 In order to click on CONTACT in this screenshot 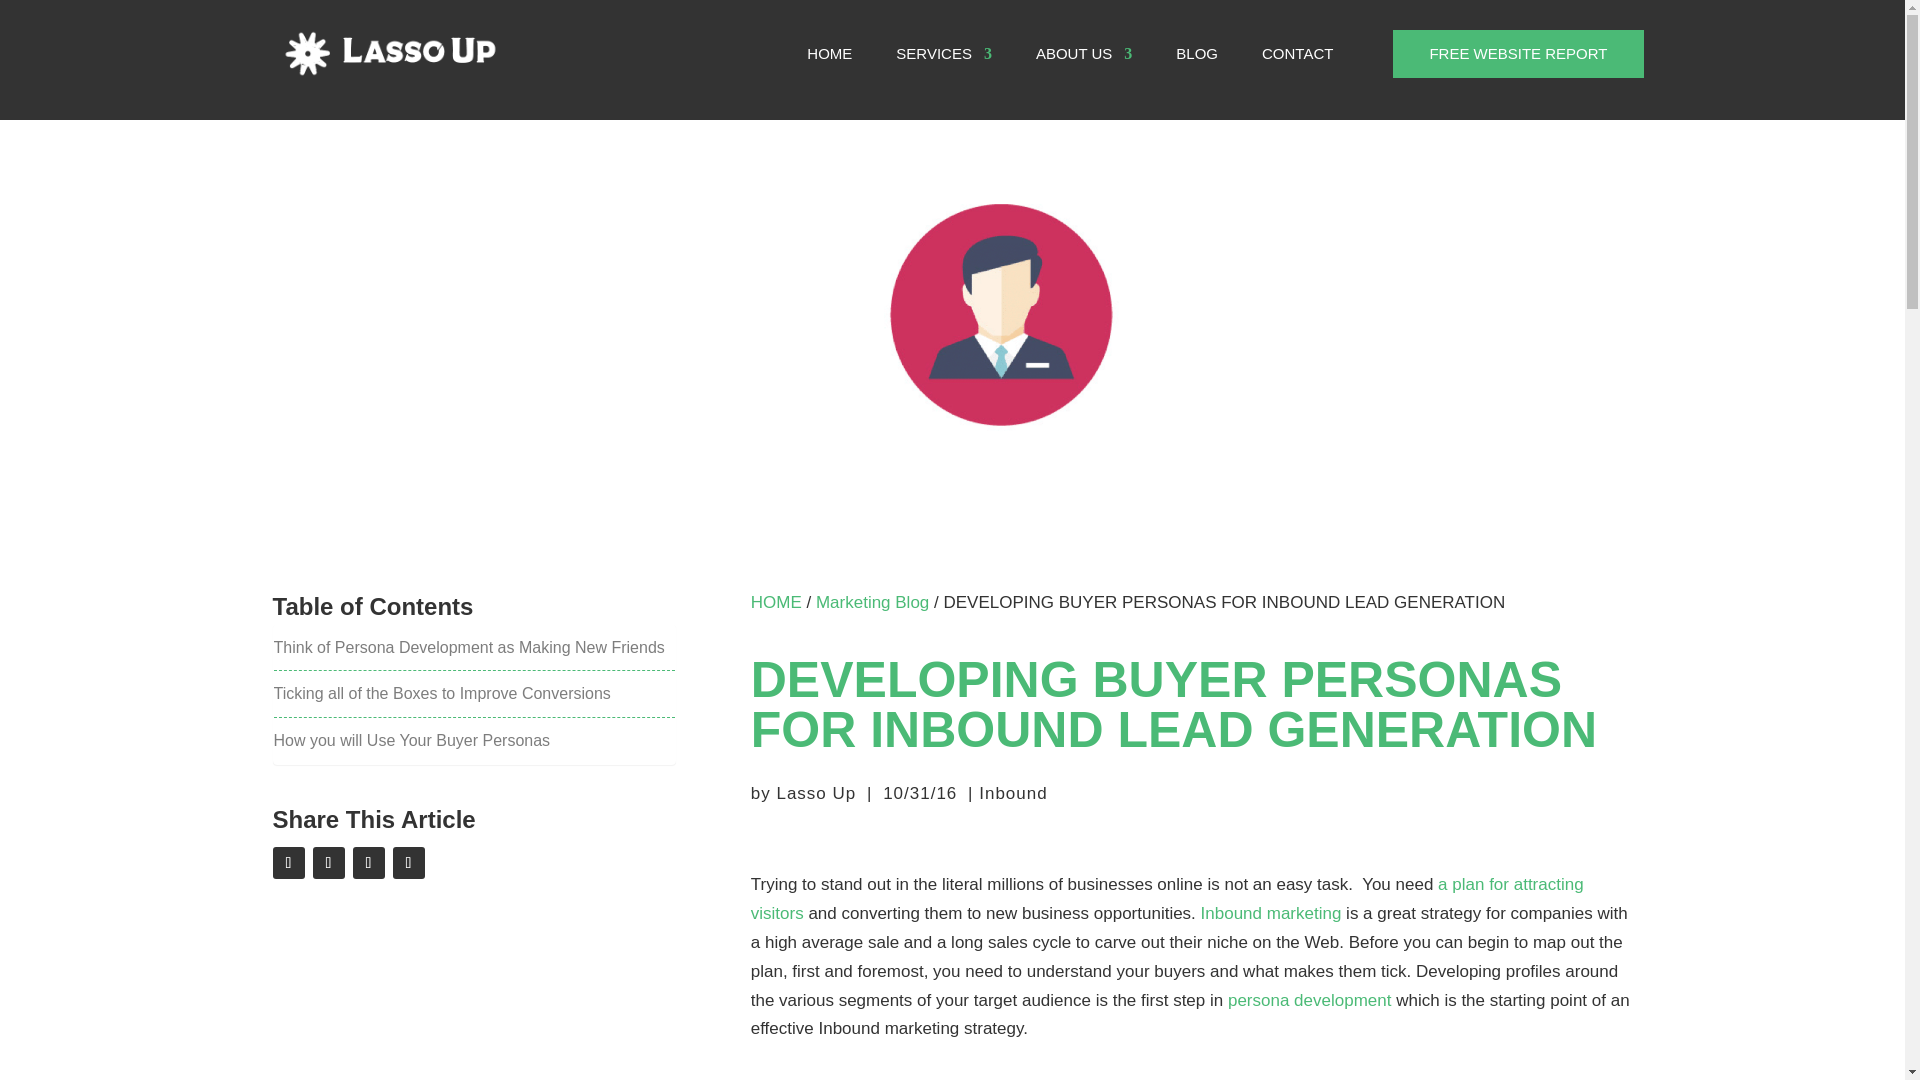, I will do `click(1296, 54)`.